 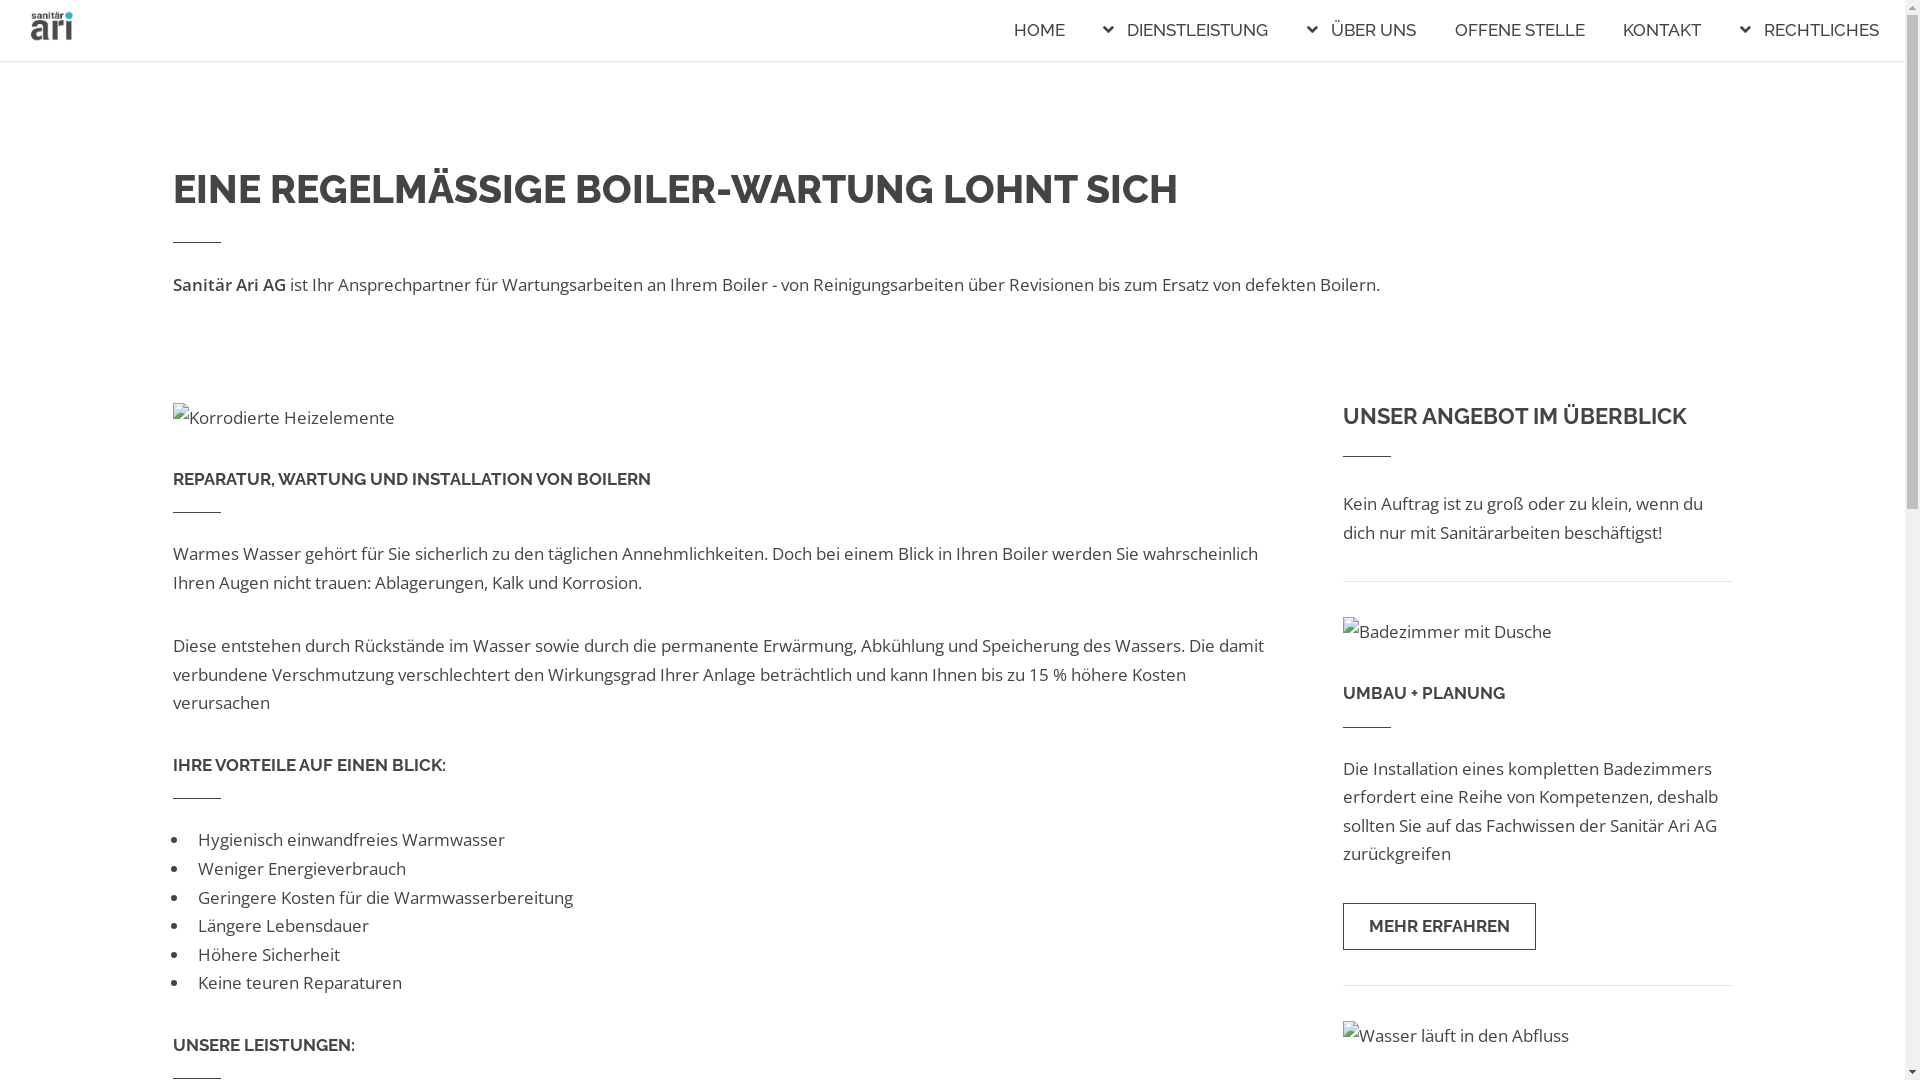 I want to click on OFFENE STELLE, so click(x=1520, y=30).